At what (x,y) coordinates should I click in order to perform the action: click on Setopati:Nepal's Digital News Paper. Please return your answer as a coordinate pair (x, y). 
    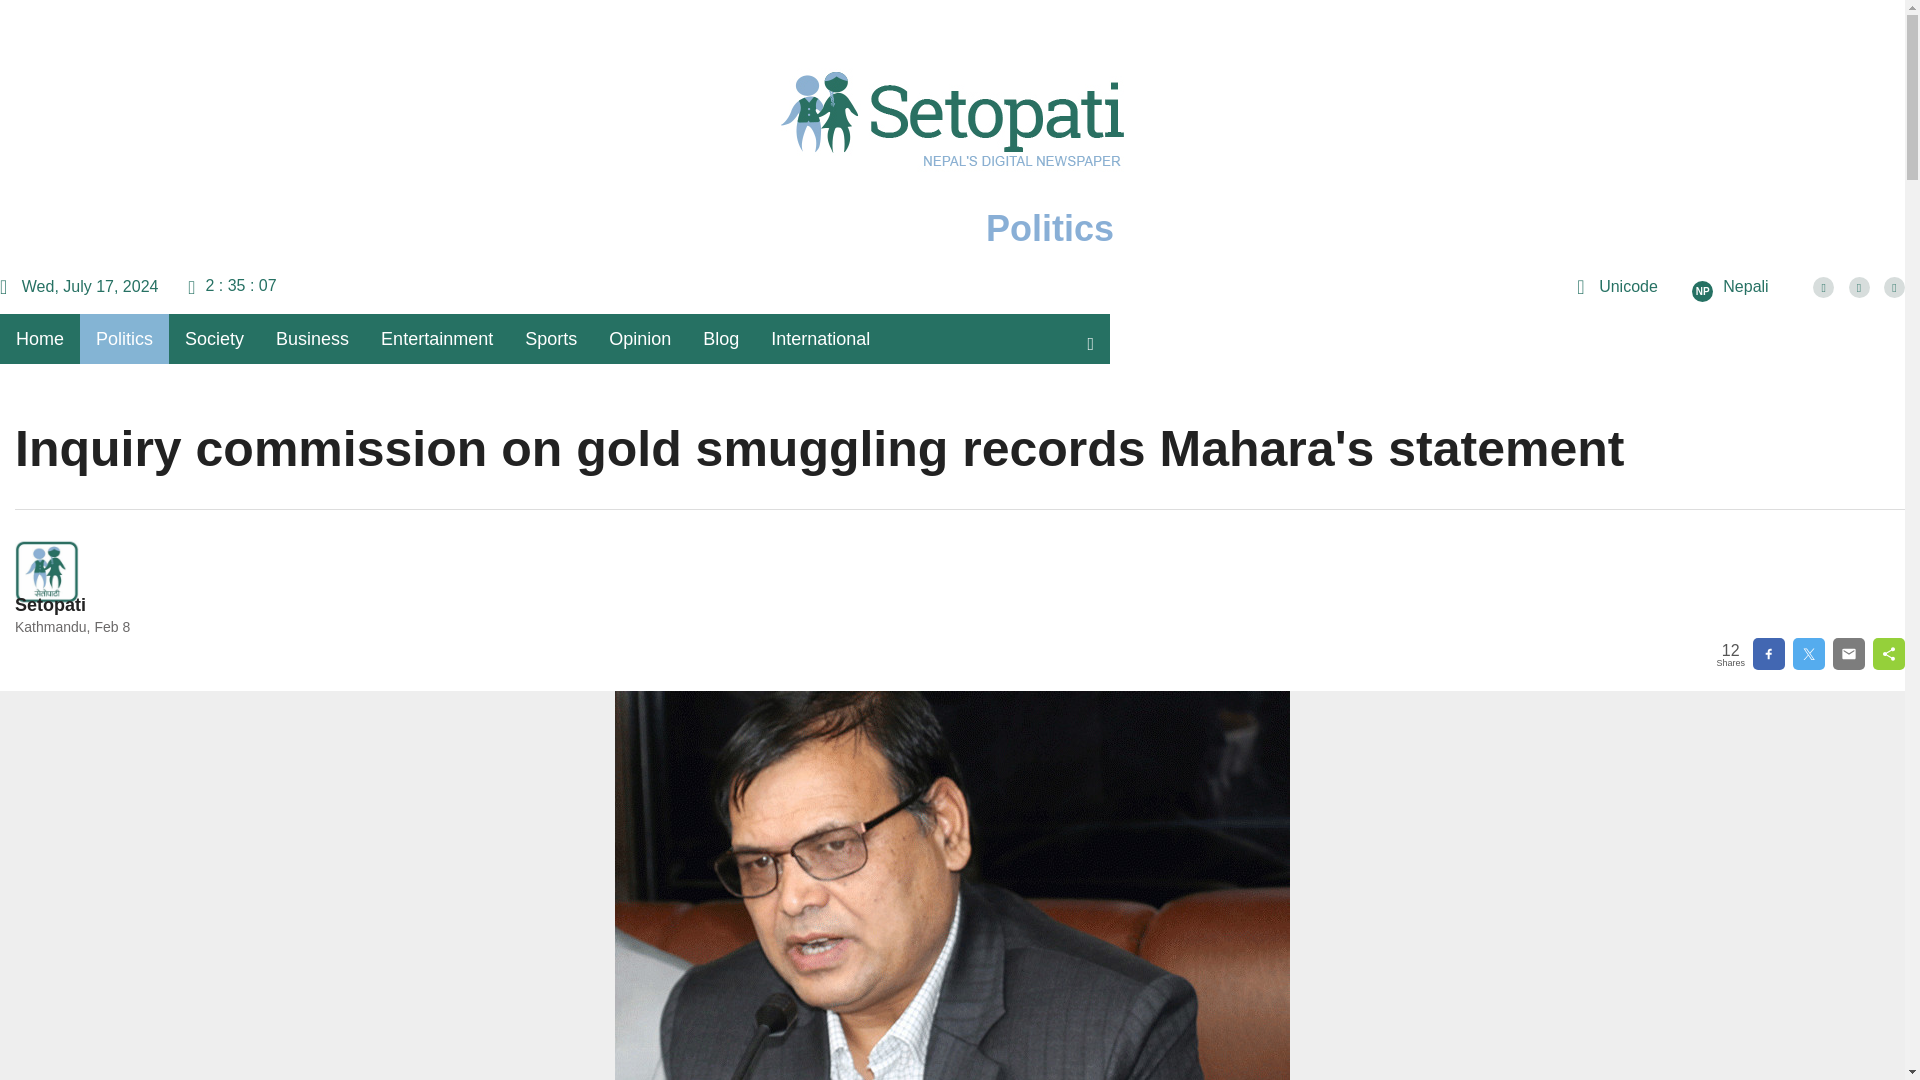
    Looking at the image, I should click on (952, 152).